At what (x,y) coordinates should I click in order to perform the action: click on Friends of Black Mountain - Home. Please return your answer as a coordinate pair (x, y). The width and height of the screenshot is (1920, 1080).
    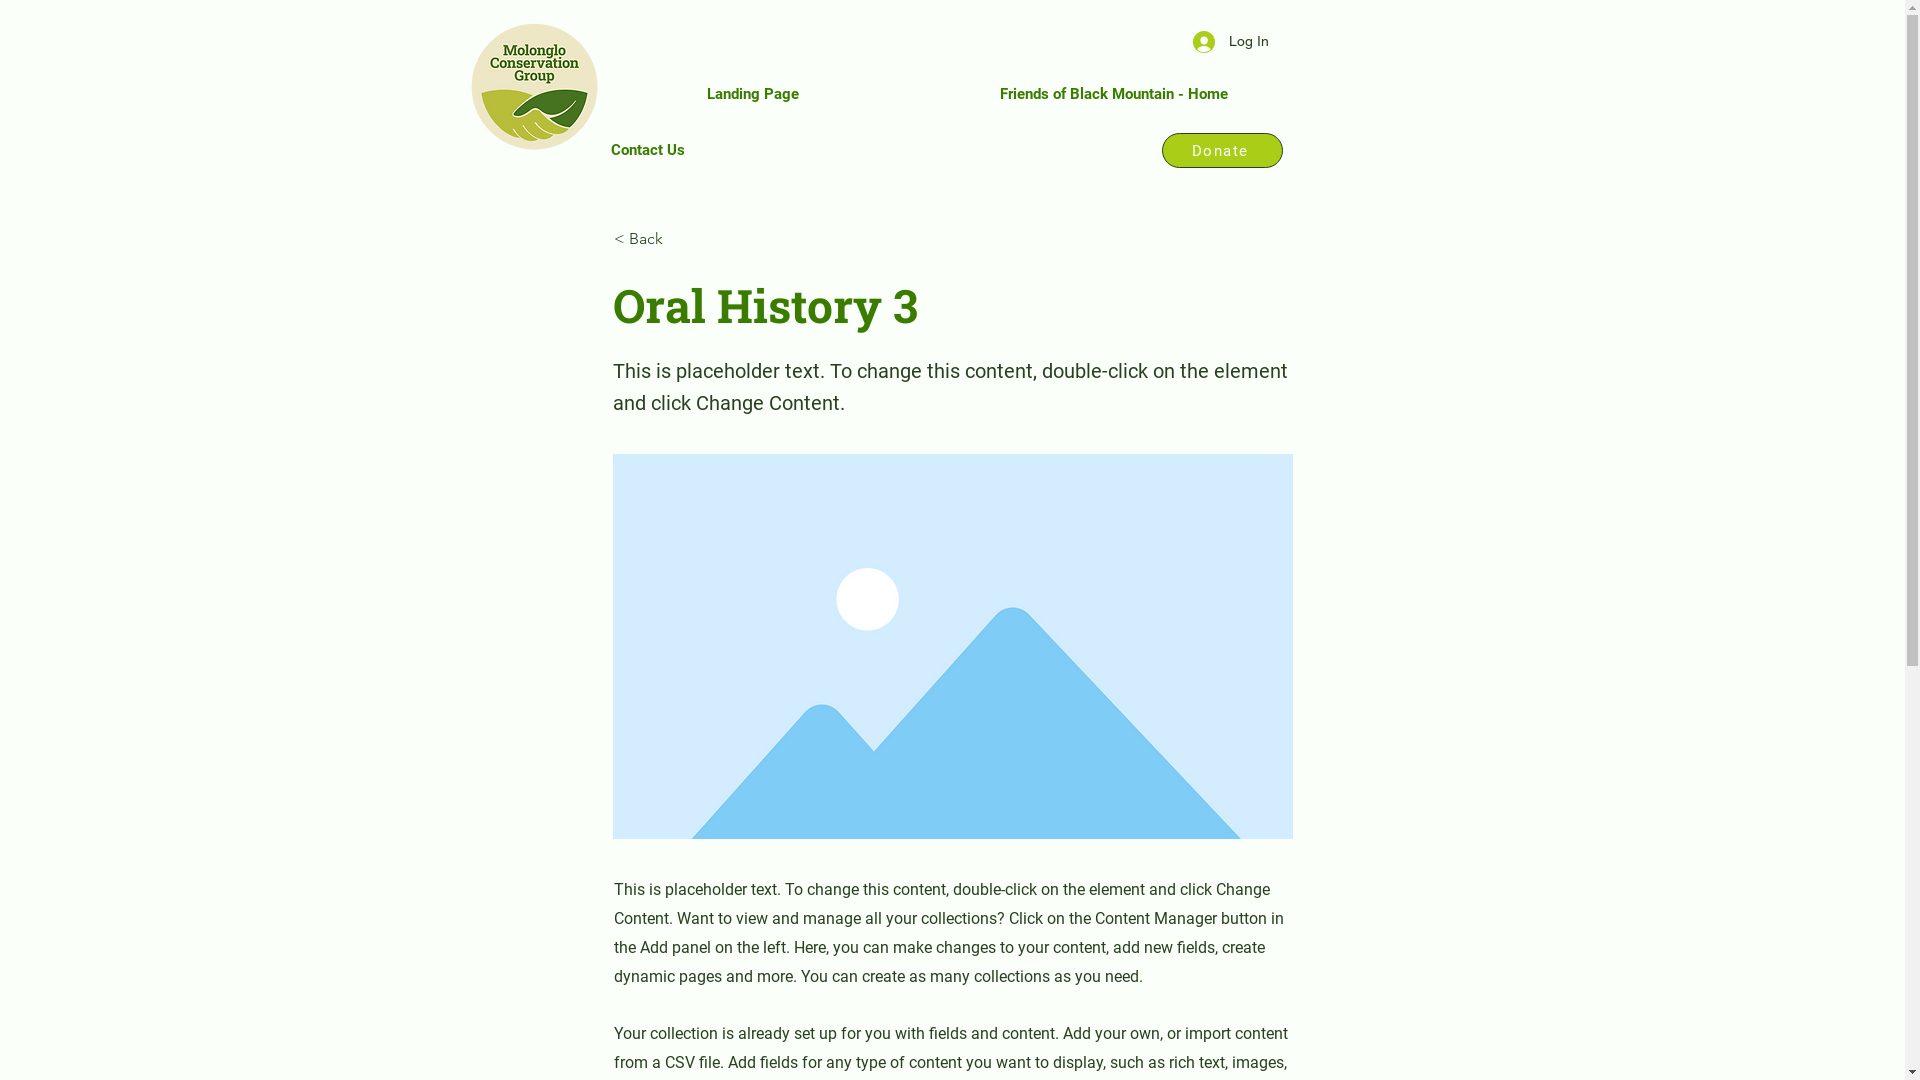
    Looking at the image, I should click on (1114, 94).